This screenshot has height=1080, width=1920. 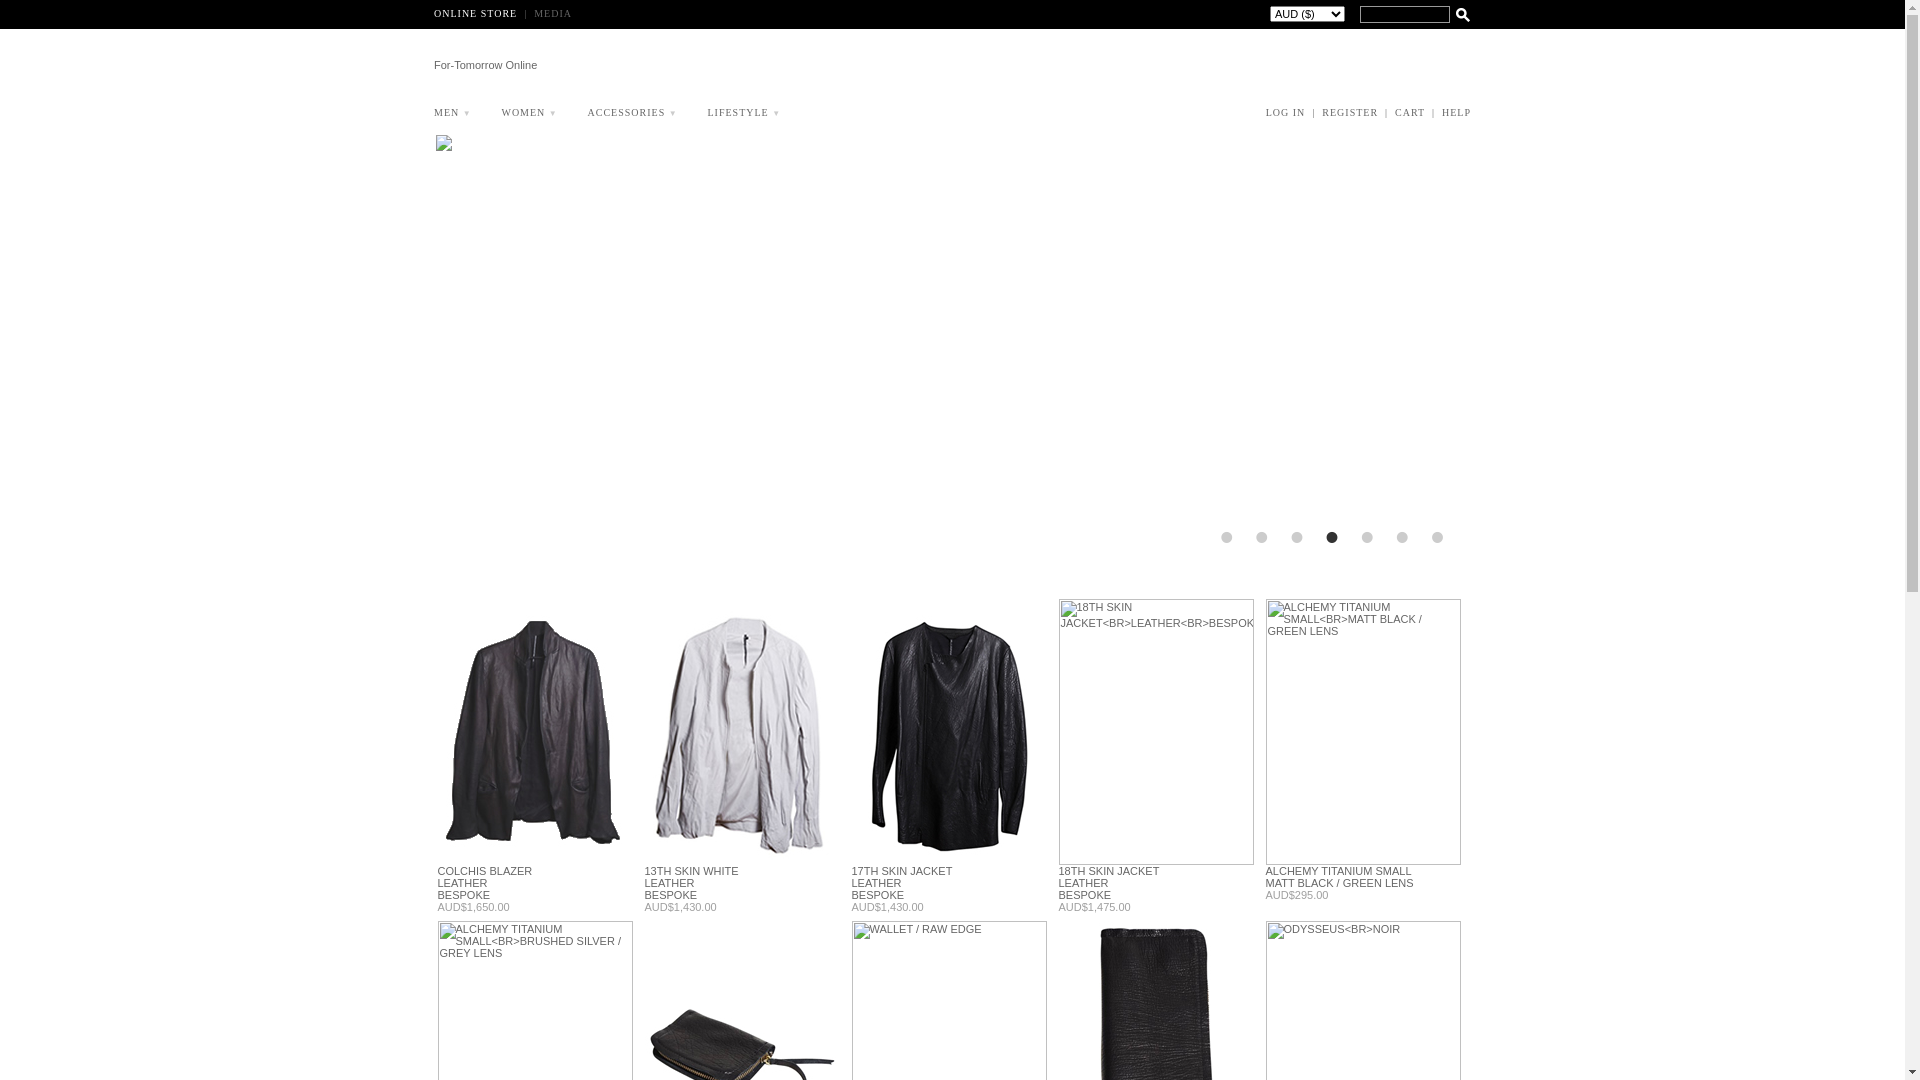 I want to click on  13th Skin White<br>Leather<br>Bespoke , so click(x=742, y=732).